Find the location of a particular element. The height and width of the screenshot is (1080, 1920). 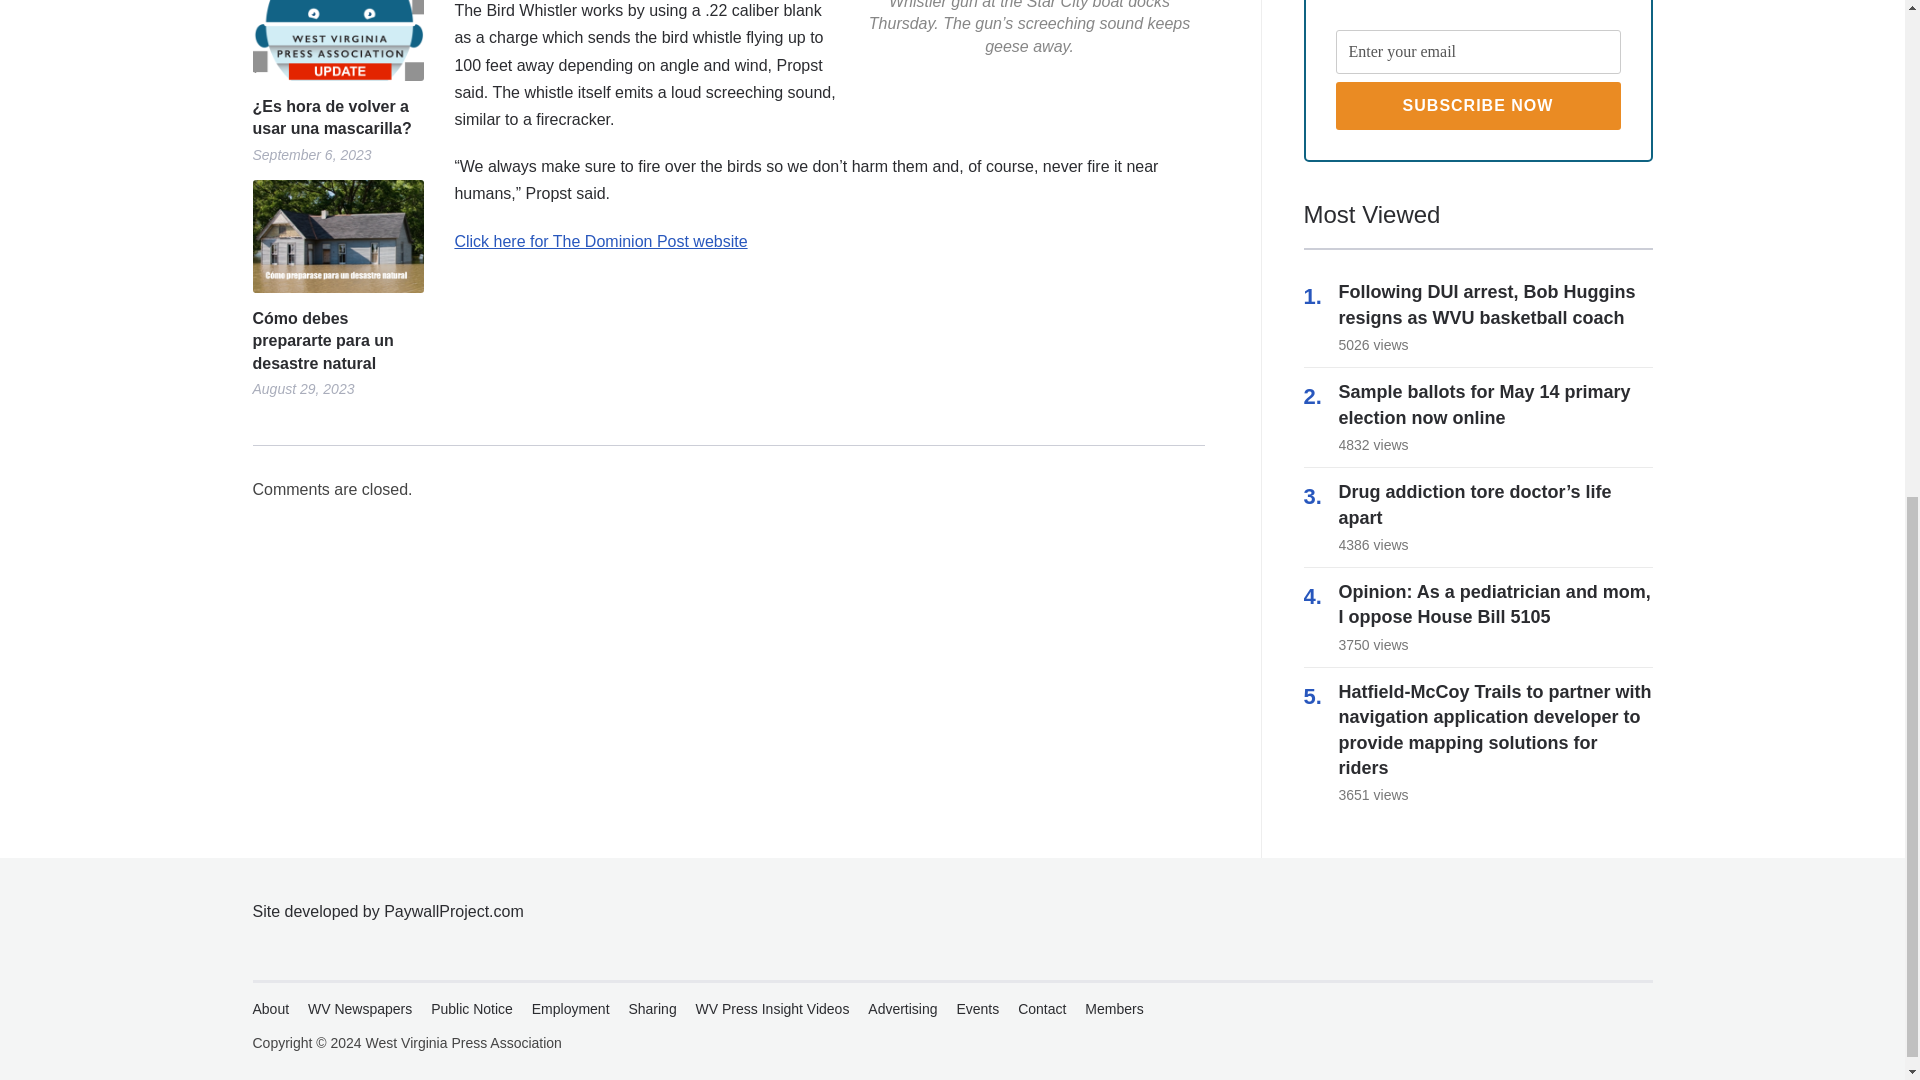

Subscribe Now is located at coordinates (1478, 106).